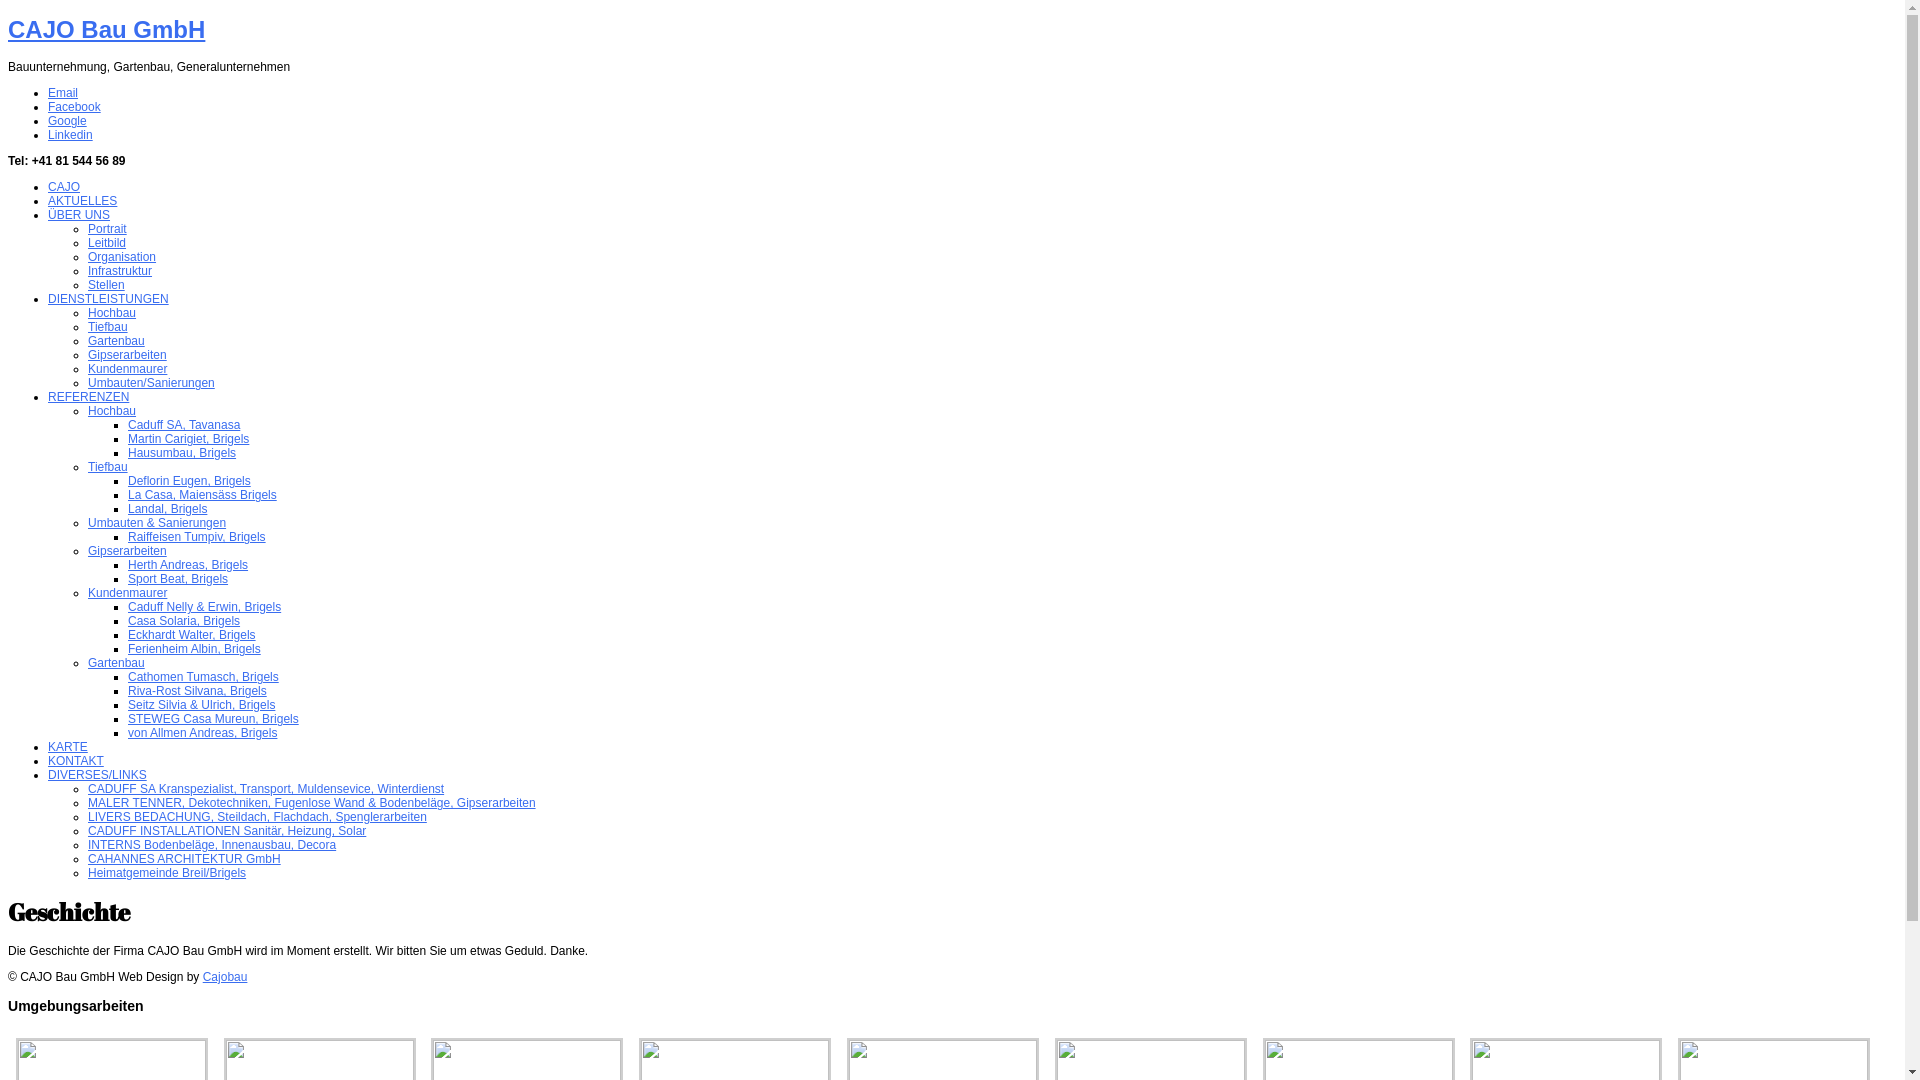 Image resolution: width=1920 pixels, height=1080 pixels. What do you see at coordinates (108, 327) in the screenshot?
I see `Tiefbau` at bounding box center [108, 327].